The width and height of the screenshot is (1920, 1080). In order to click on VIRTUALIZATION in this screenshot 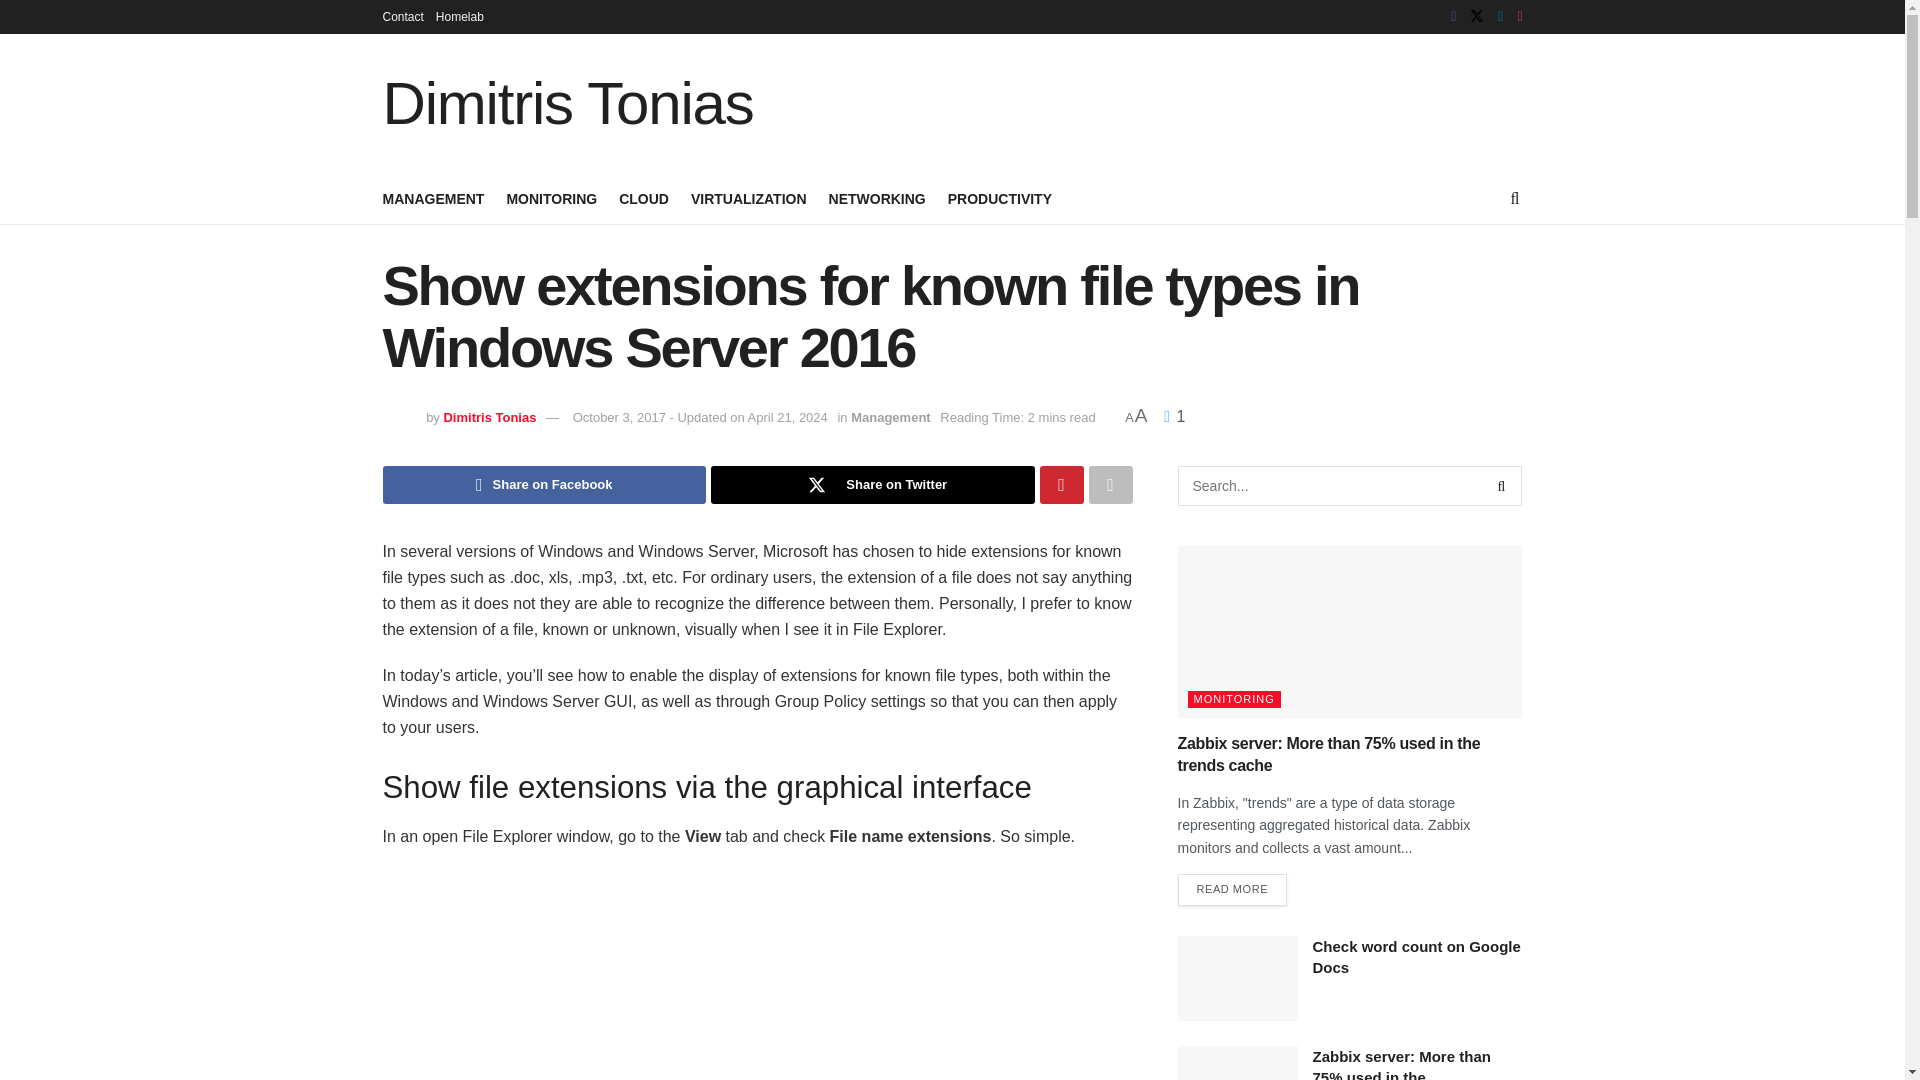, I will do `click(748, 198)`.